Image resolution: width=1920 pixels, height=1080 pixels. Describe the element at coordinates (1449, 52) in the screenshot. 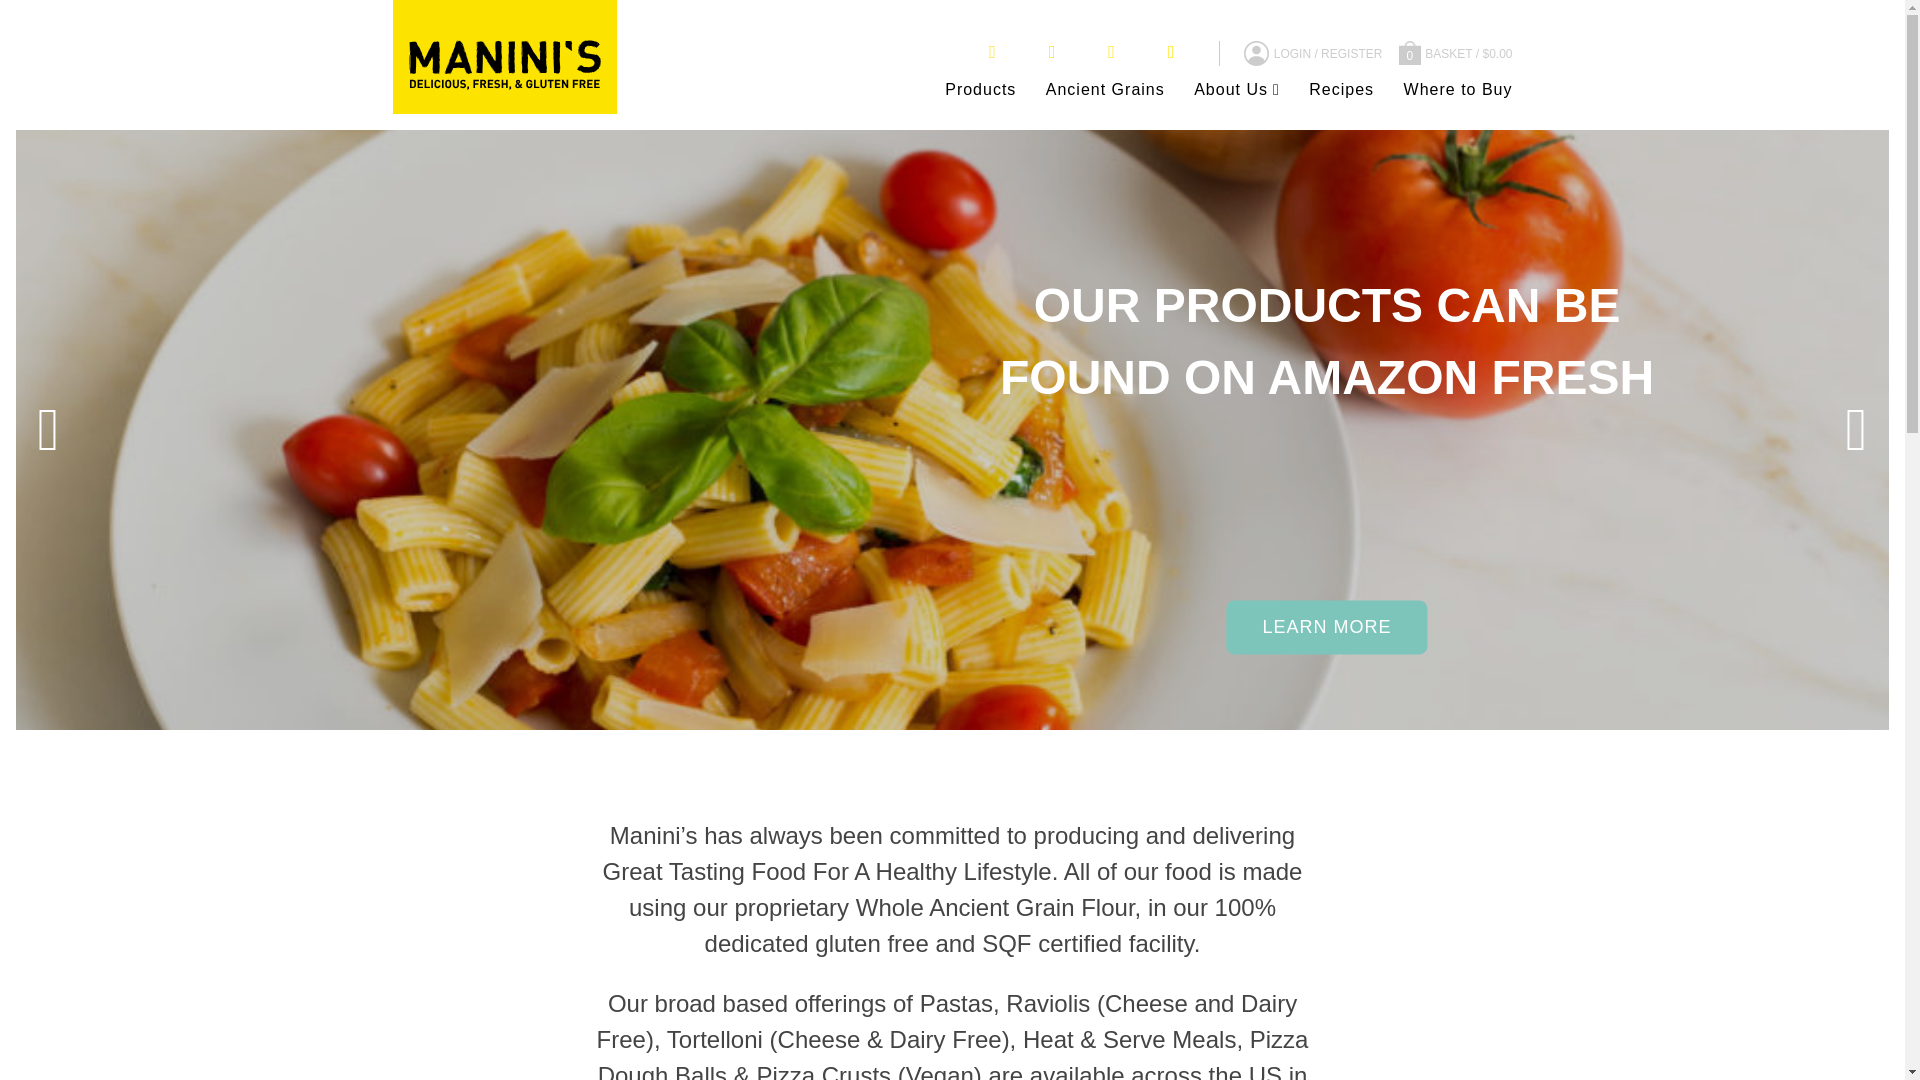

I see `View your shopping cart` at that location.